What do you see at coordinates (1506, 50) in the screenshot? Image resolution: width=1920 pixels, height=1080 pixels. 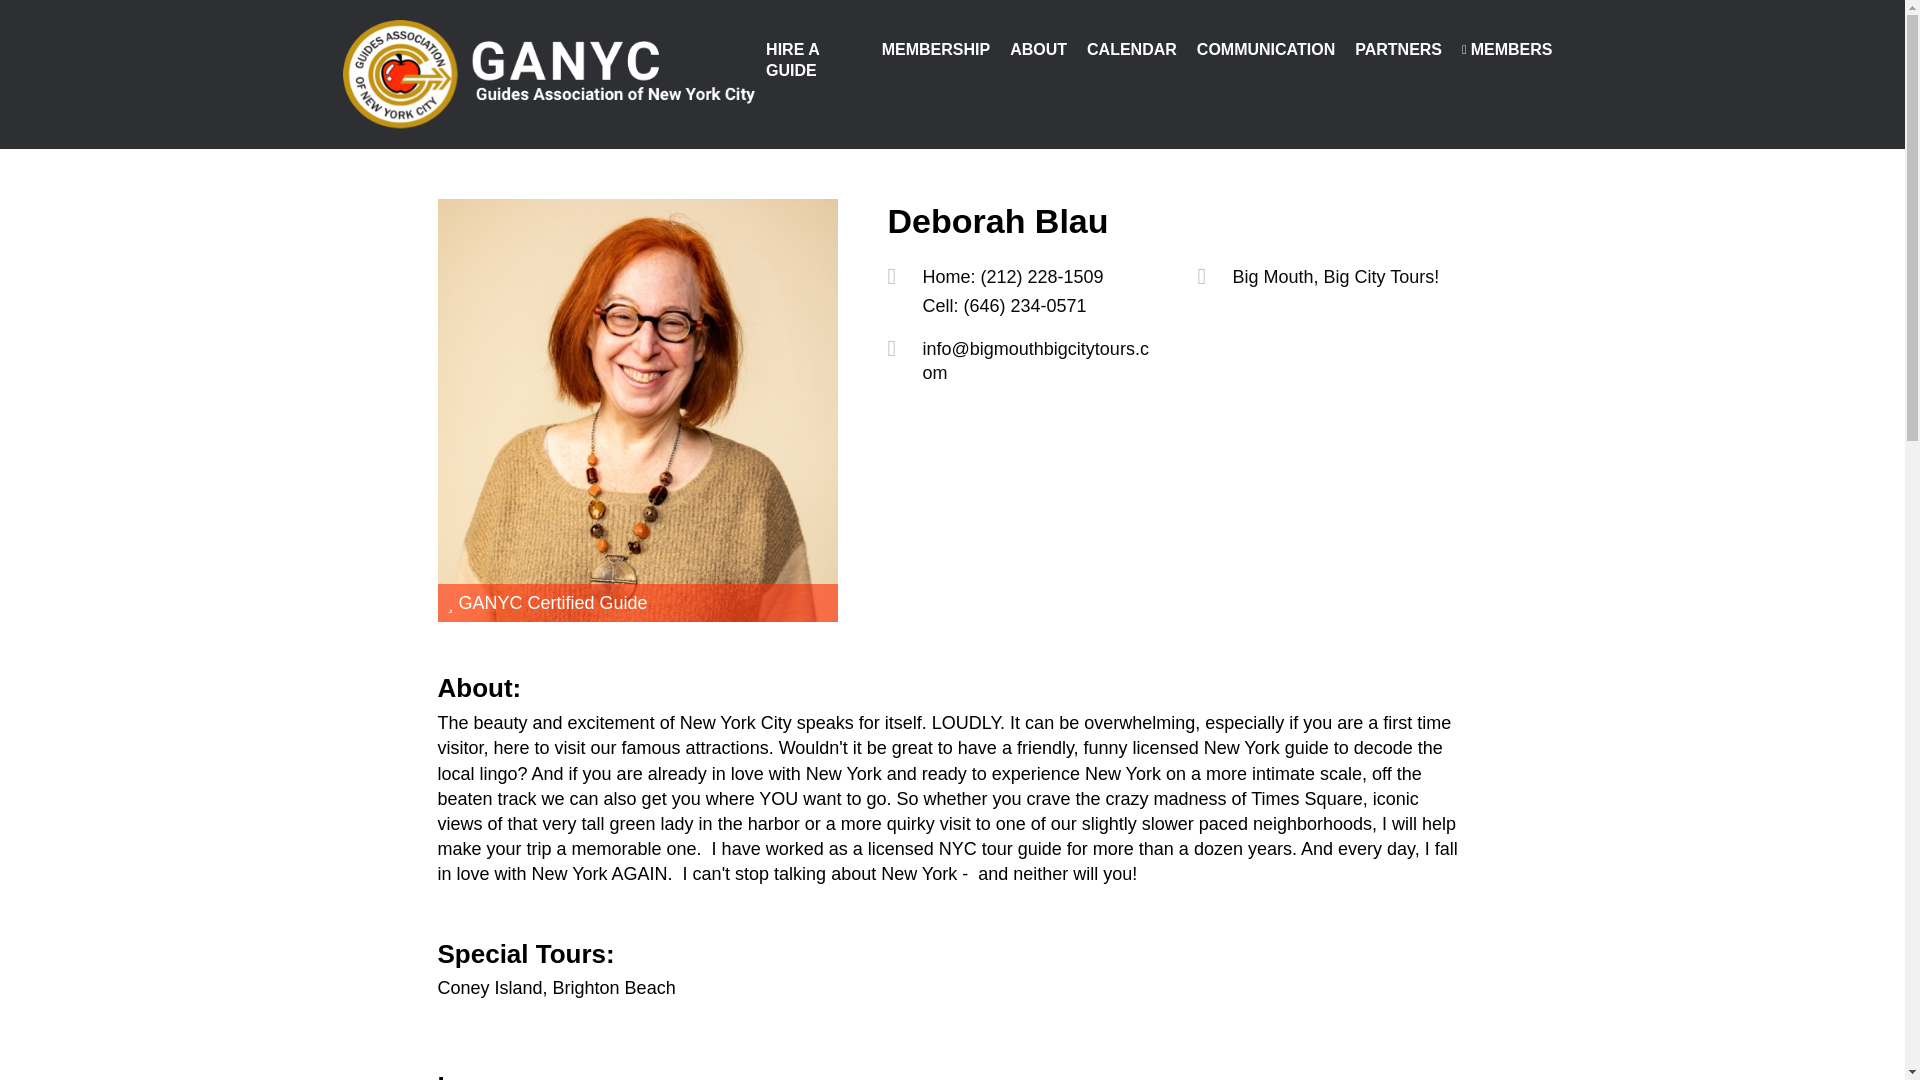 I see `MEMBERS` at bounding box center [1506, 50].